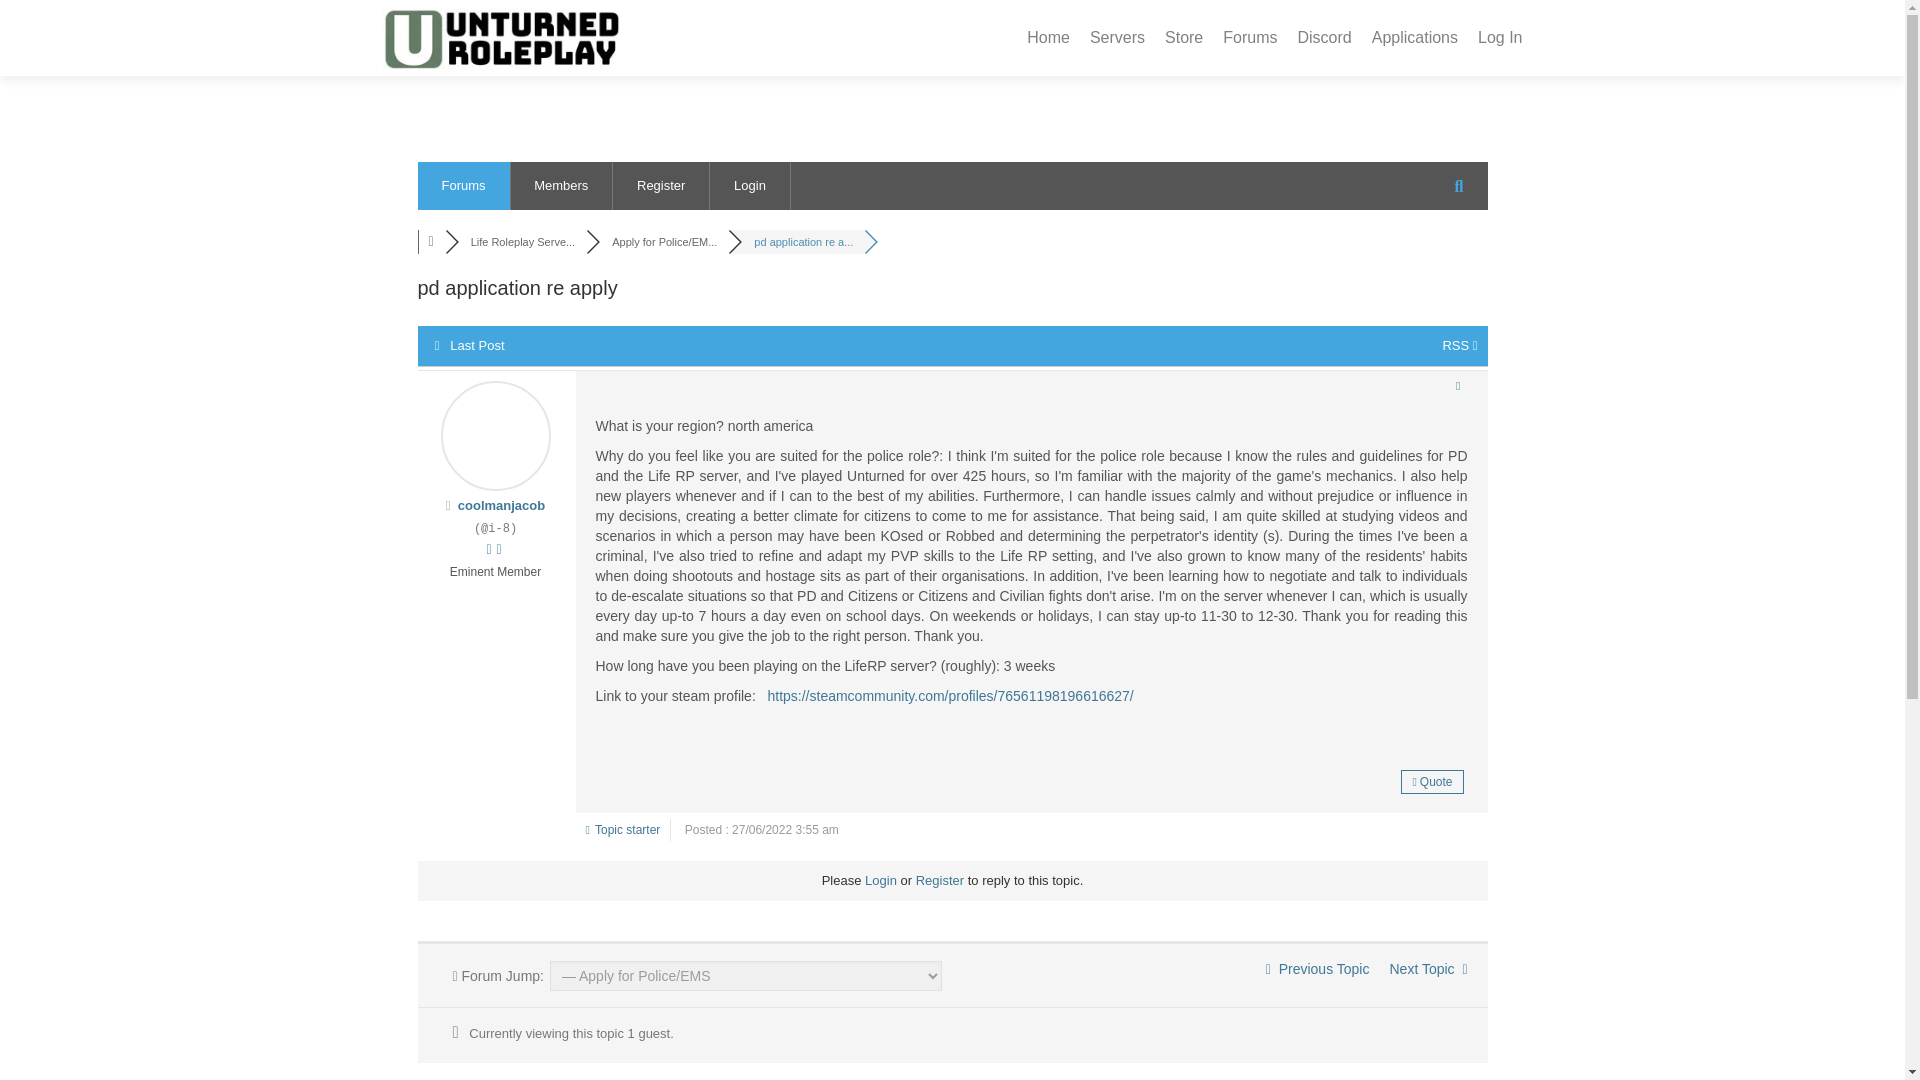 The width and height of the screenshot is (1920, 1080). Describe the element at coordinates (464, 186) in the screenshot. I see `Forums` at that location.